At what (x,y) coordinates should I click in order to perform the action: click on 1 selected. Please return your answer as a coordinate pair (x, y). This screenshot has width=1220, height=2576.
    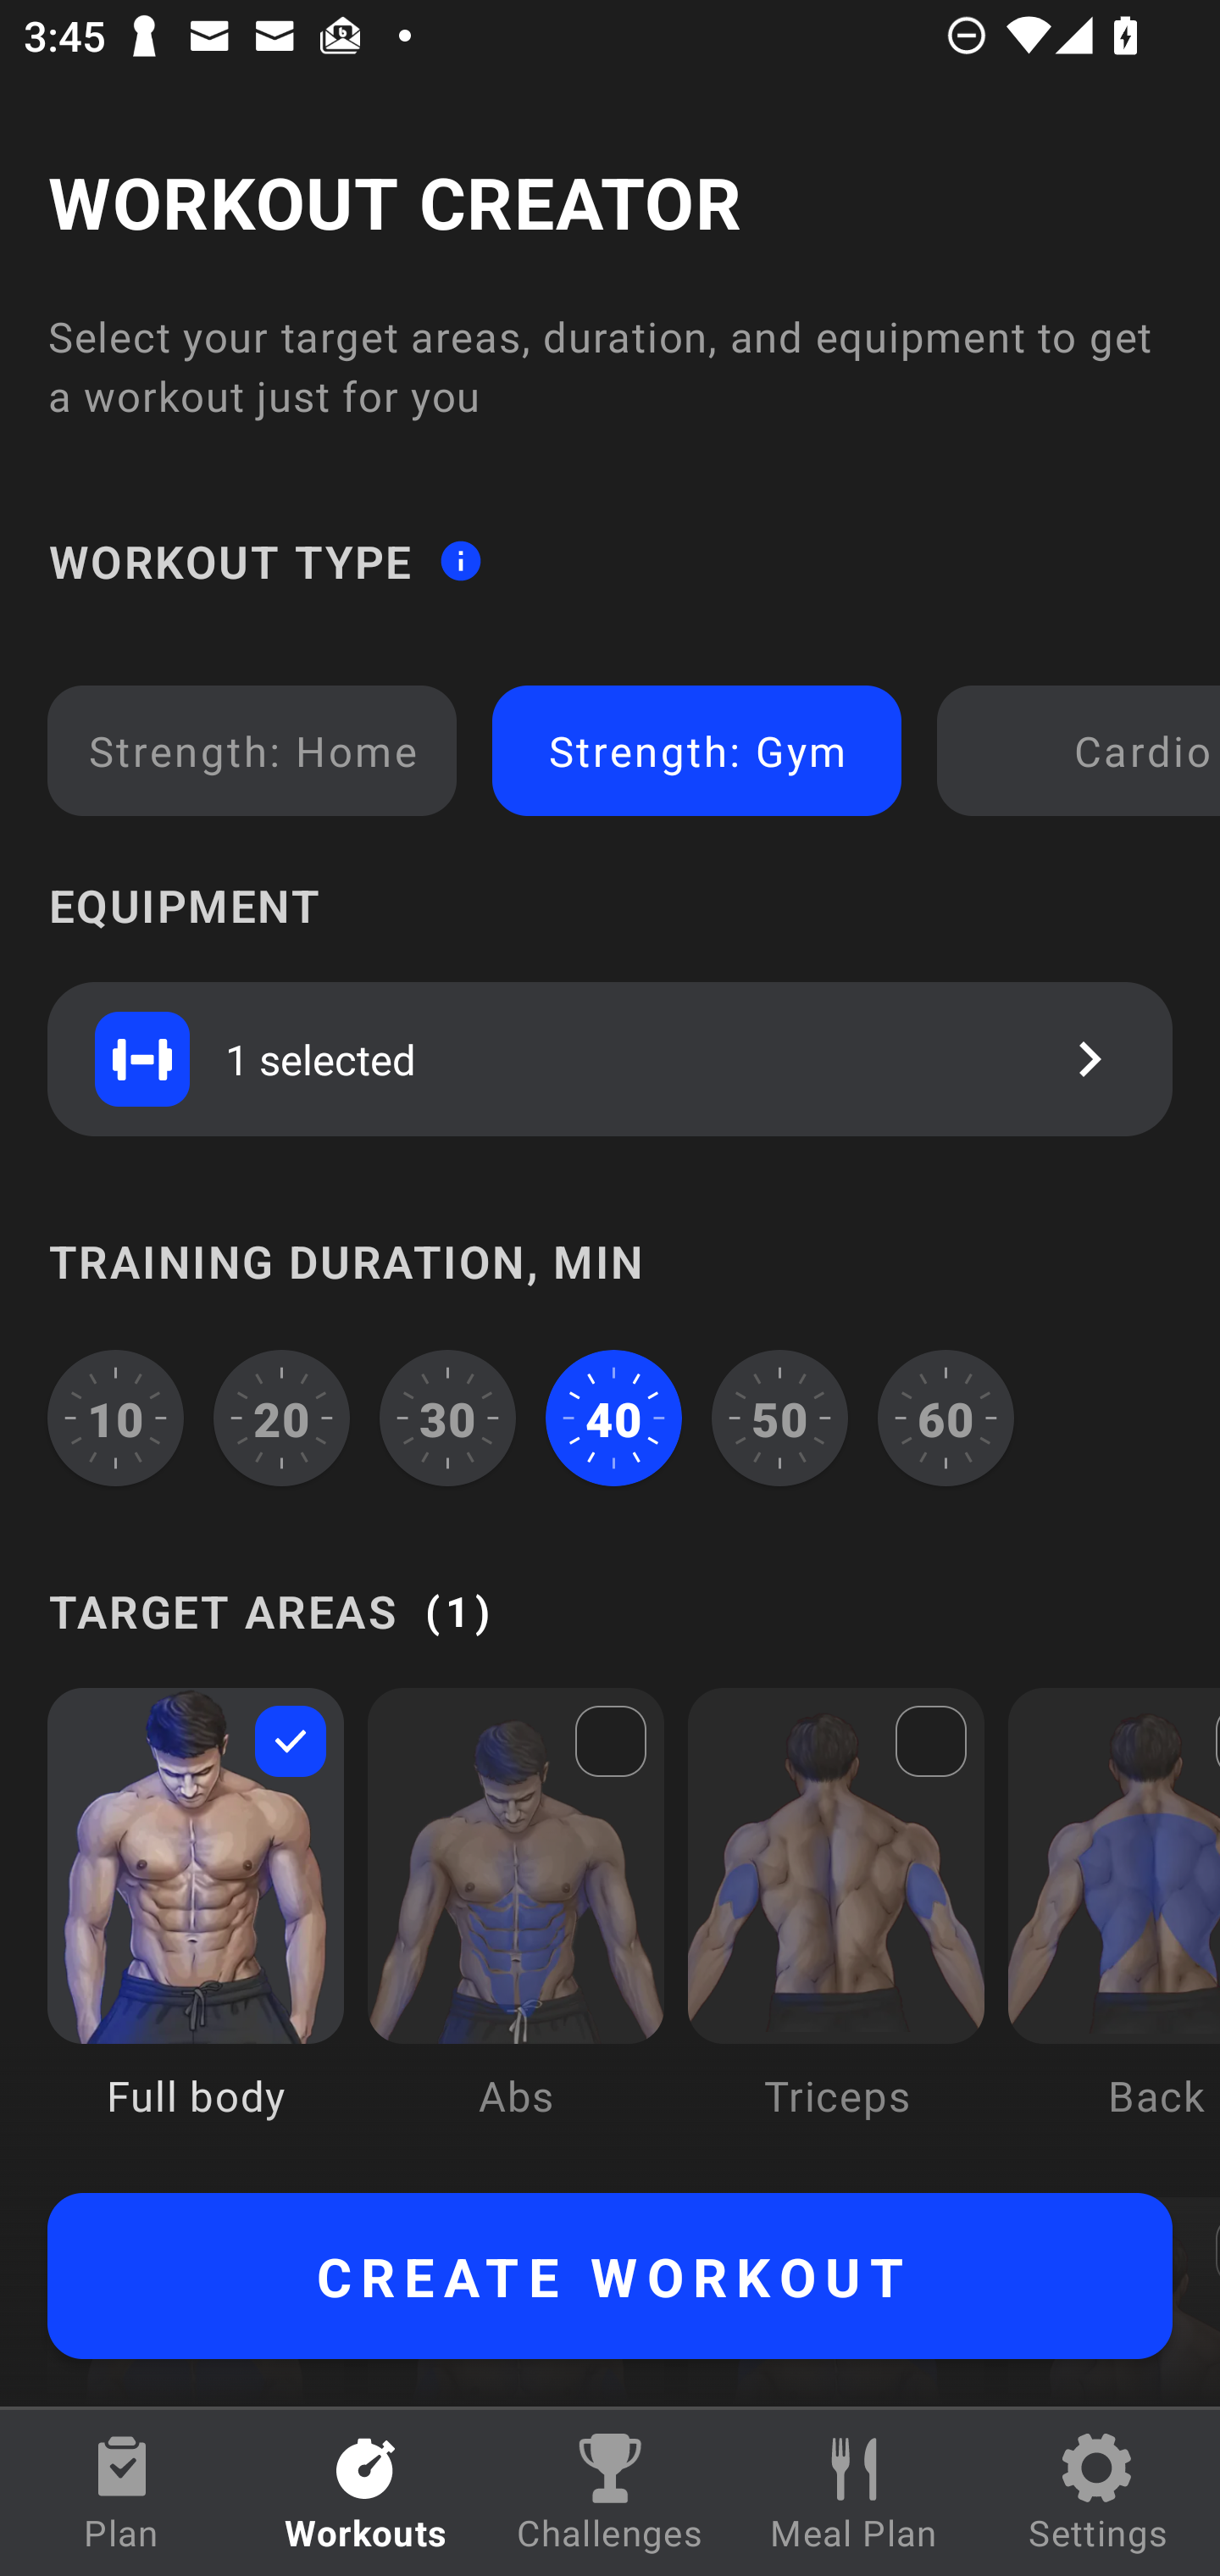
    Looking at the image, I should click on (610, 1058).